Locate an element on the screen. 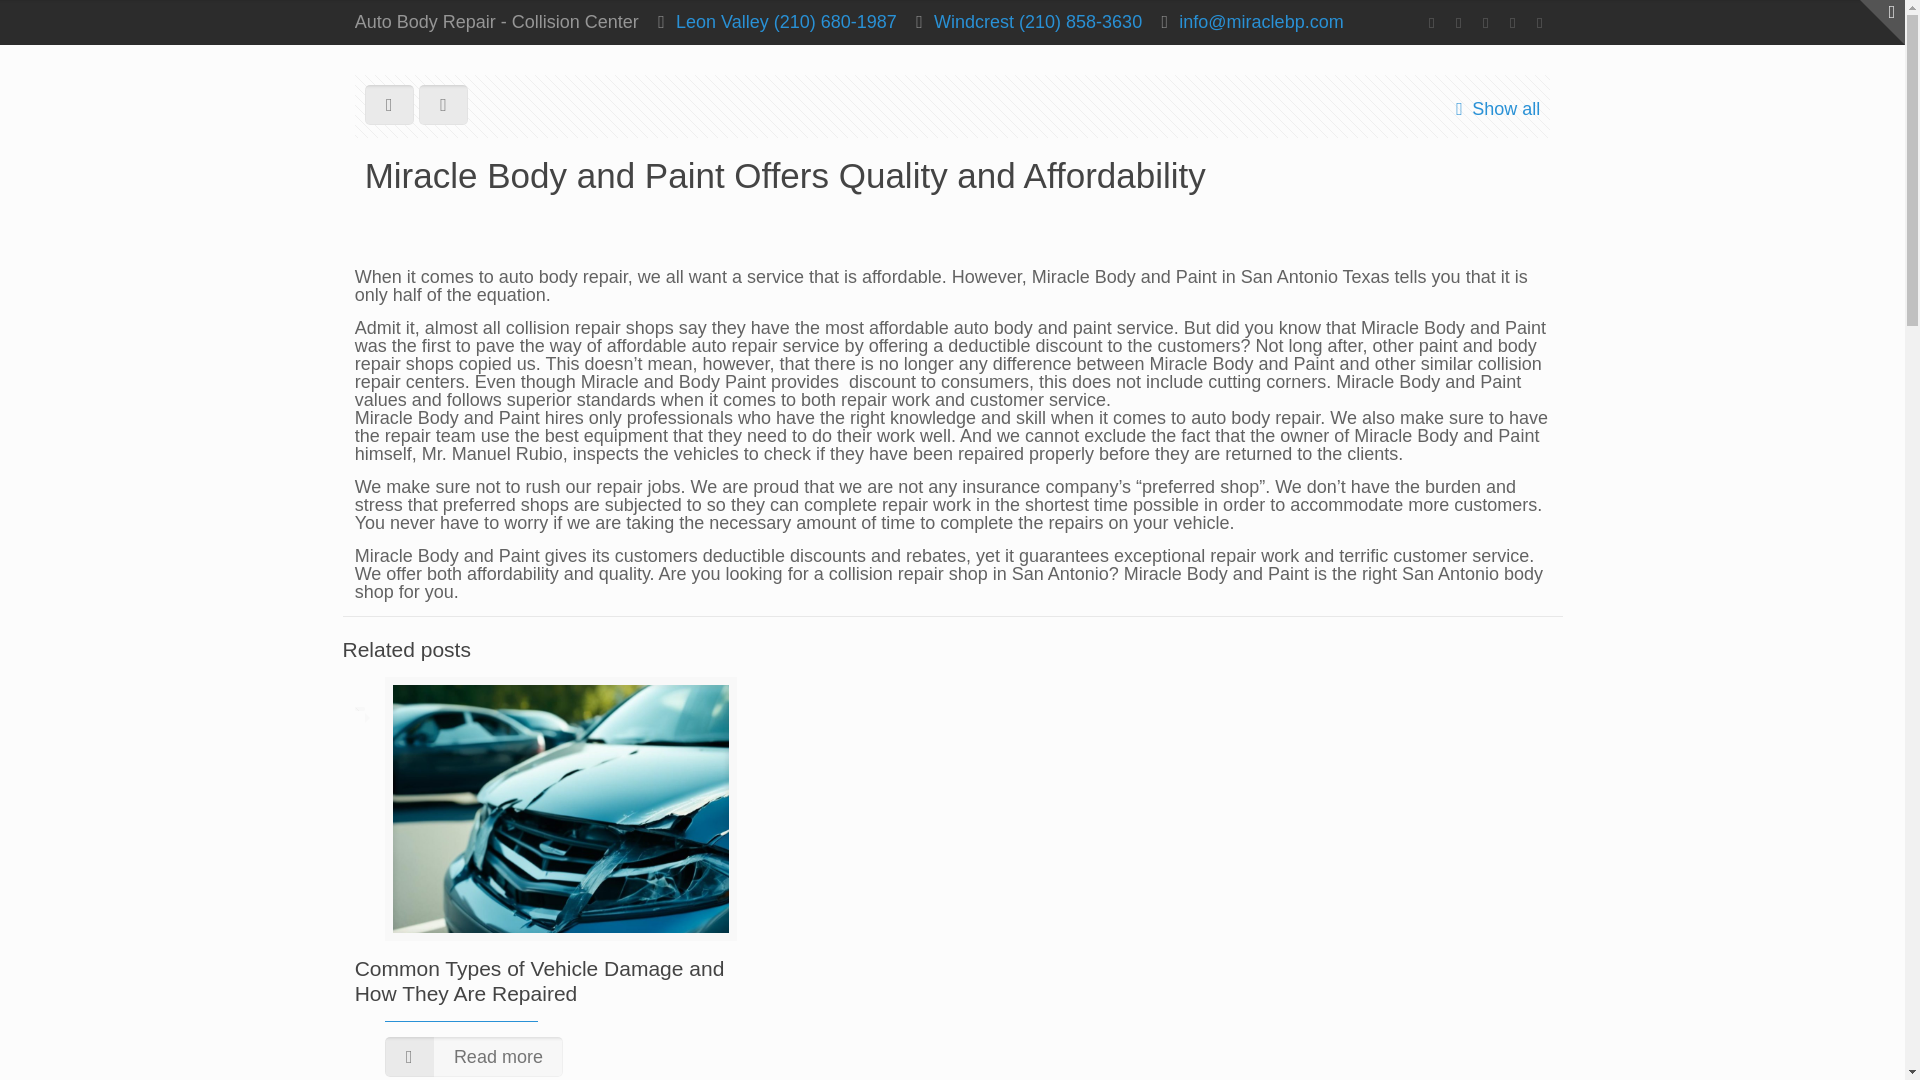 This screenshot has height=1080, width=1920. Instagram is located at coordinates (1512, 22).